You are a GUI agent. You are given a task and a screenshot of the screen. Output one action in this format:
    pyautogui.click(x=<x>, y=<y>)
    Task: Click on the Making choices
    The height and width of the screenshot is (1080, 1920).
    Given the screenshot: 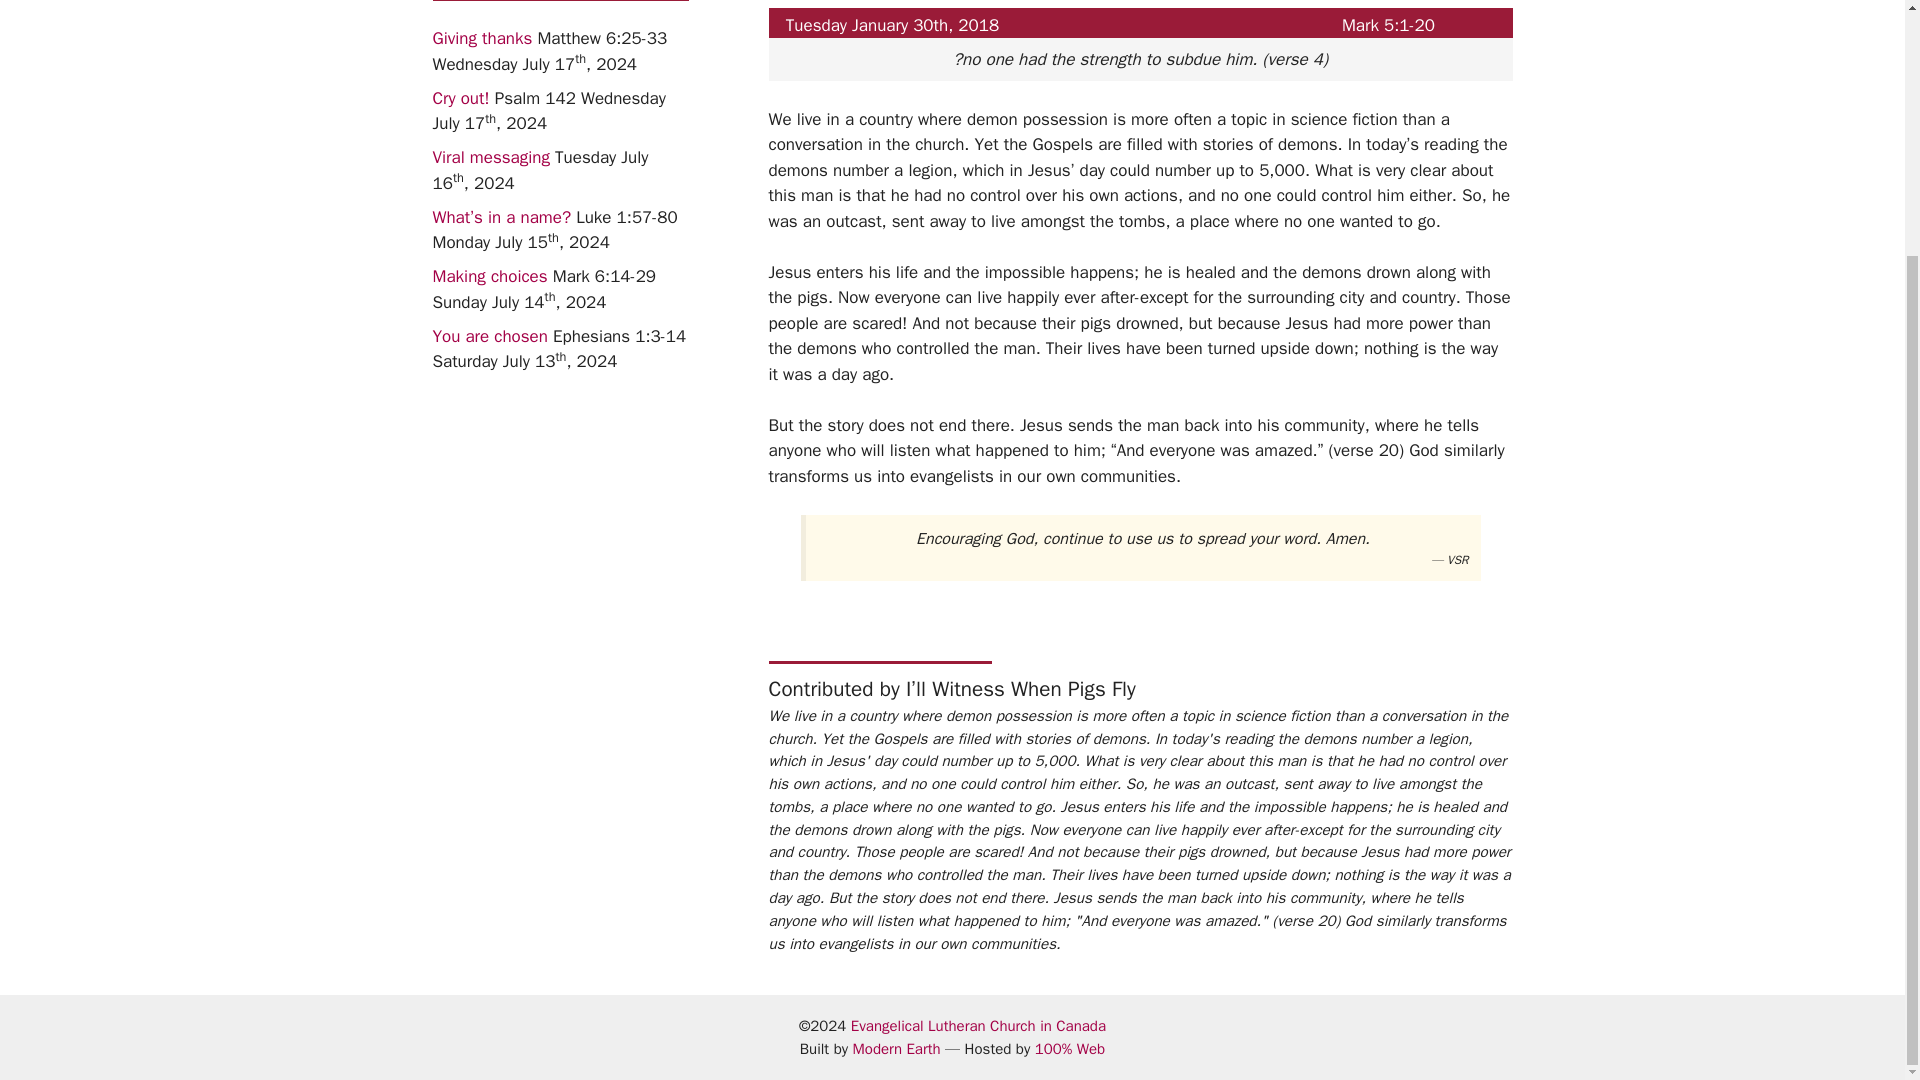 What is the action you would take?
    pyautogui.click(x=490, y=276)
    